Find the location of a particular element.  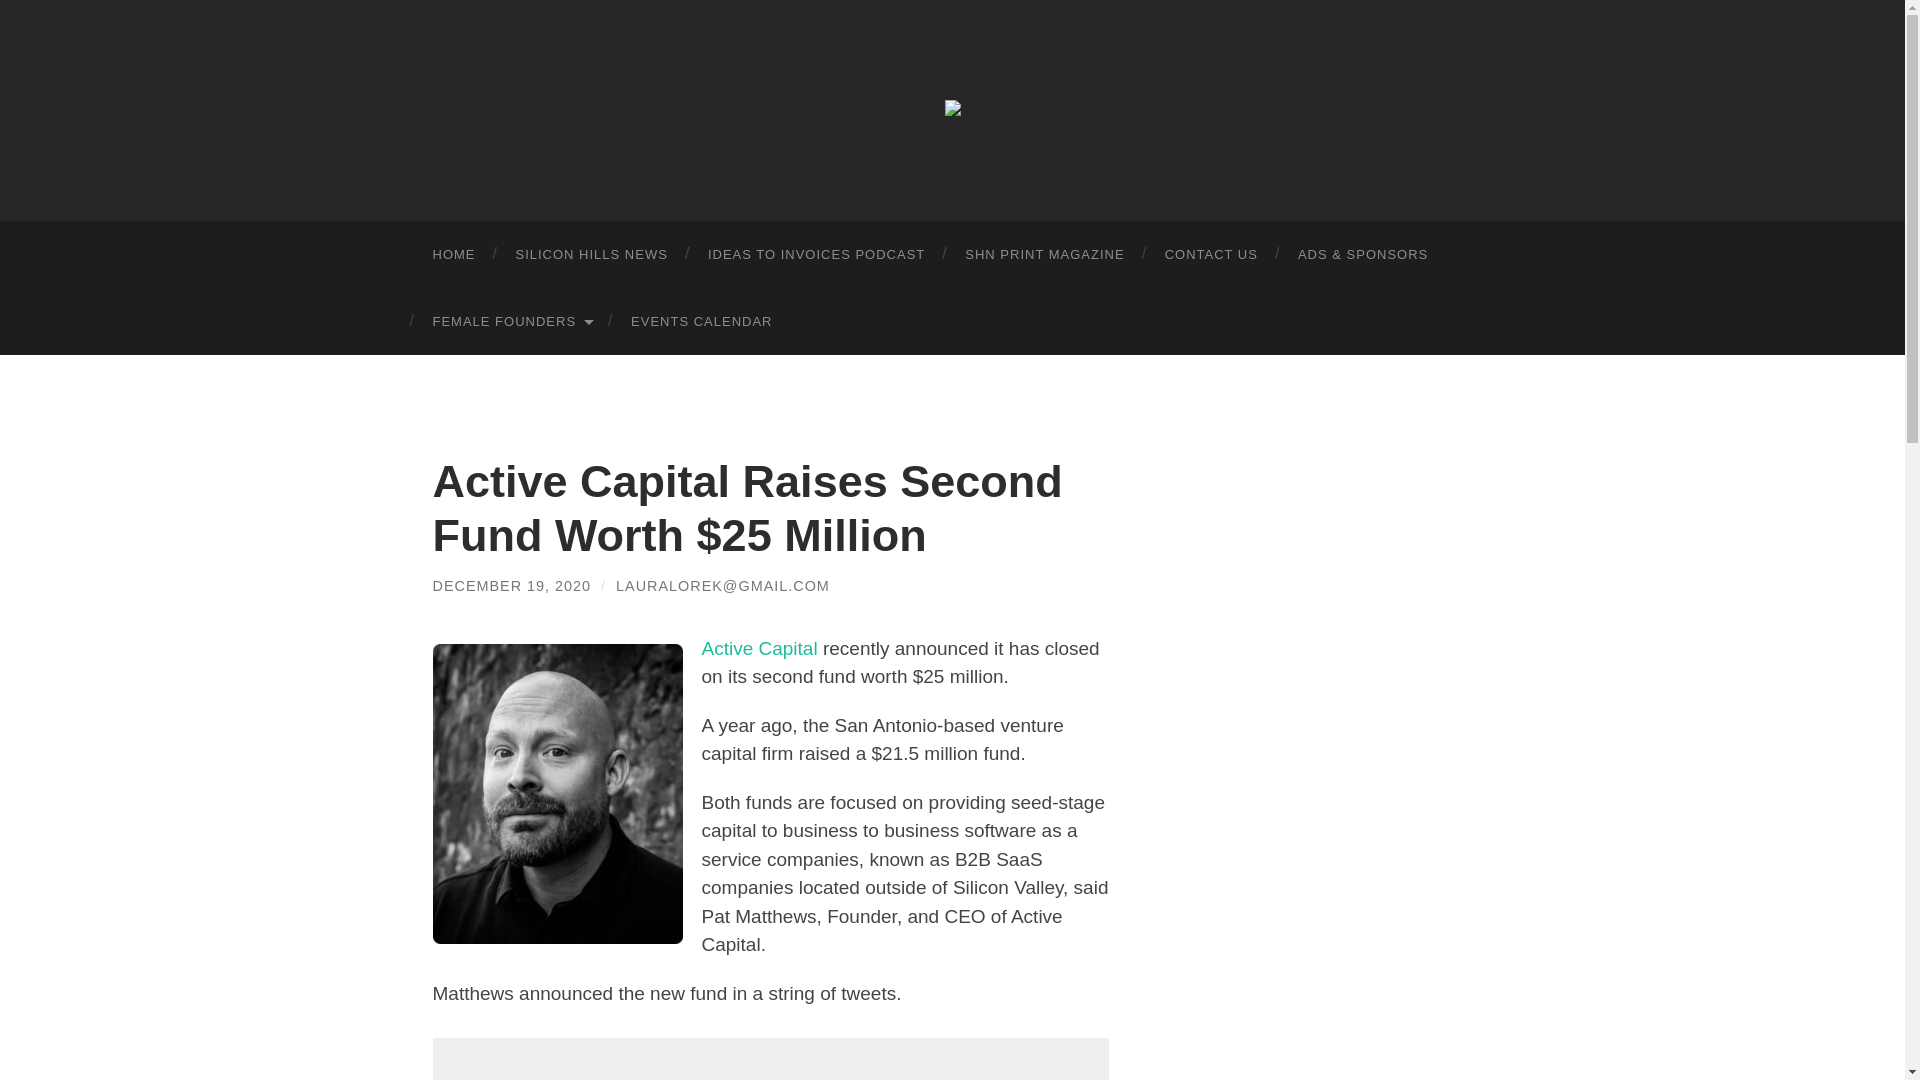

EVENTS CALENDAR is located at coordinates (700, 322).